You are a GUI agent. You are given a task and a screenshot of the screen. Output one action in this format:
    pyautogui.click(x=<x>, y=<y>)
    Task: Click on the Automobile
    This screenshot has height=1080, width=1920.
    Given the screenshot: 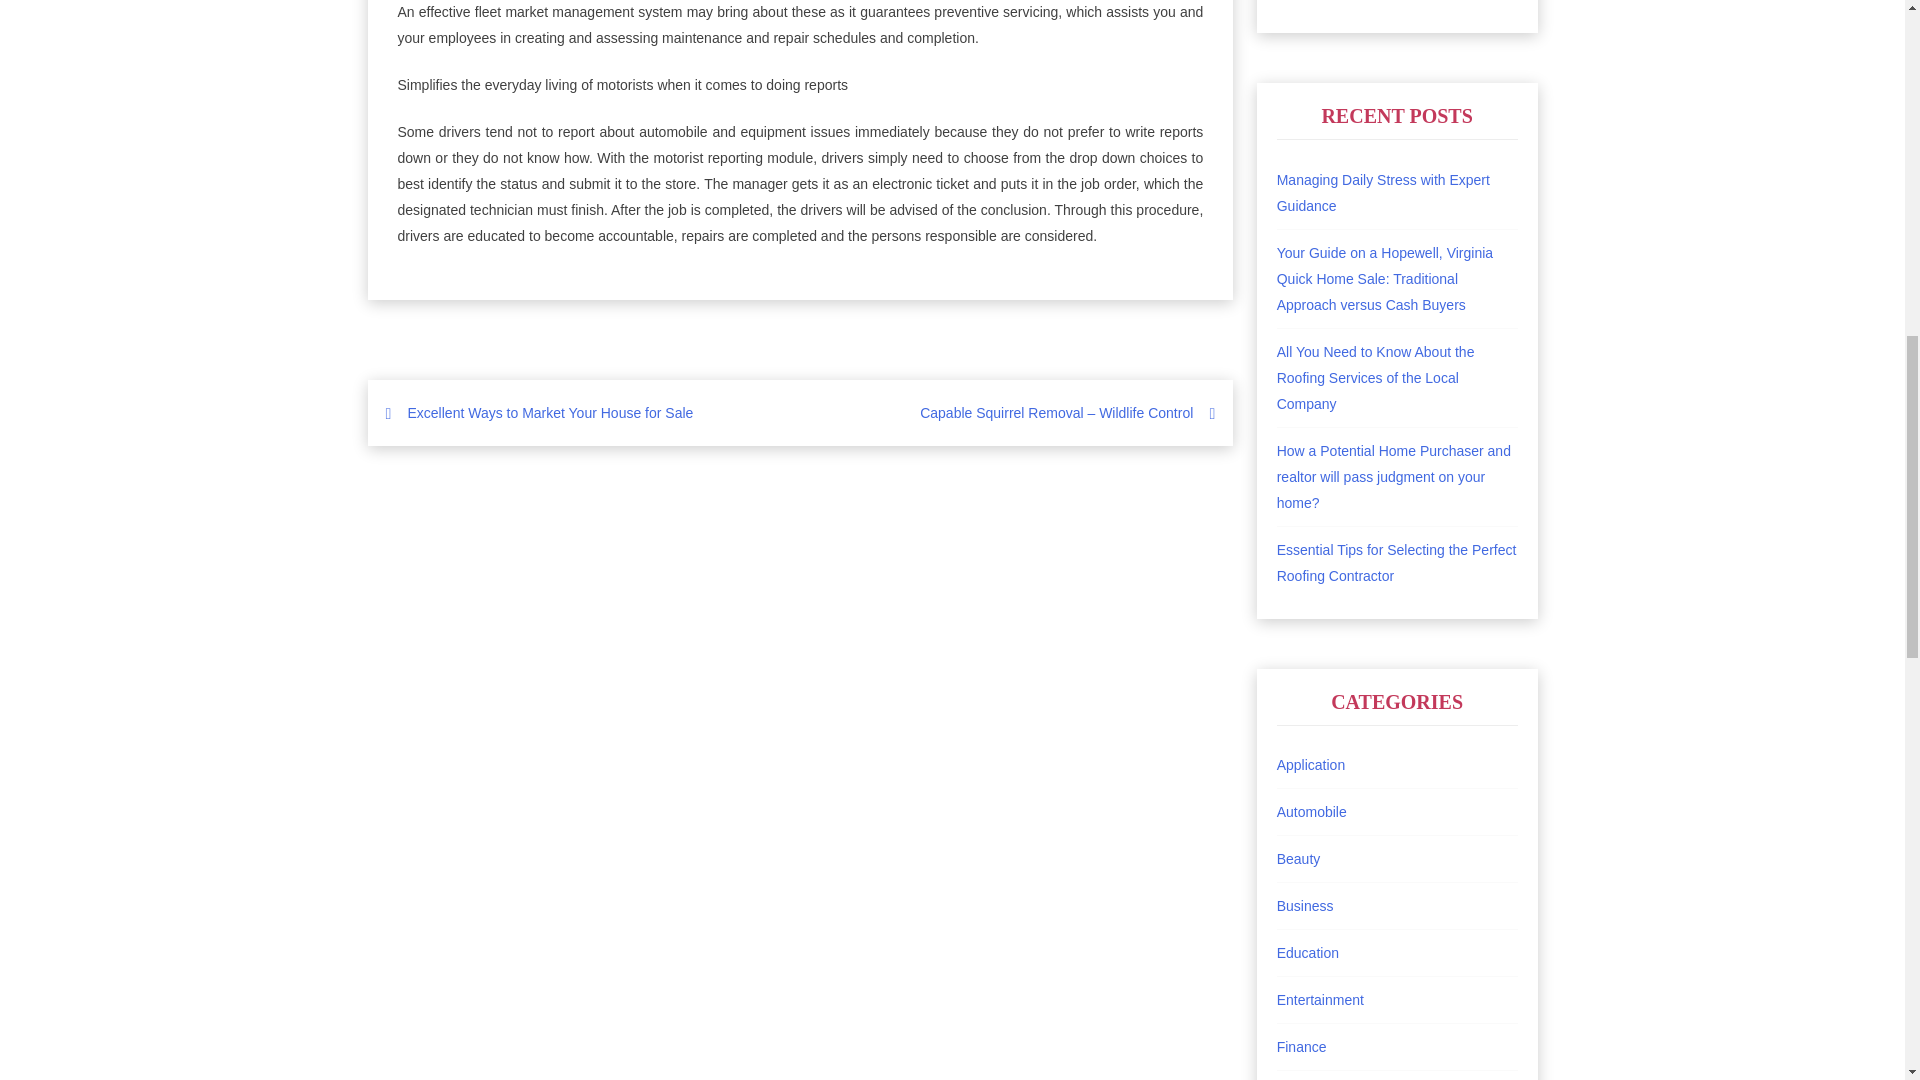 What is the action you would take?
    pyautogui.click(x=1312, y=811)
    